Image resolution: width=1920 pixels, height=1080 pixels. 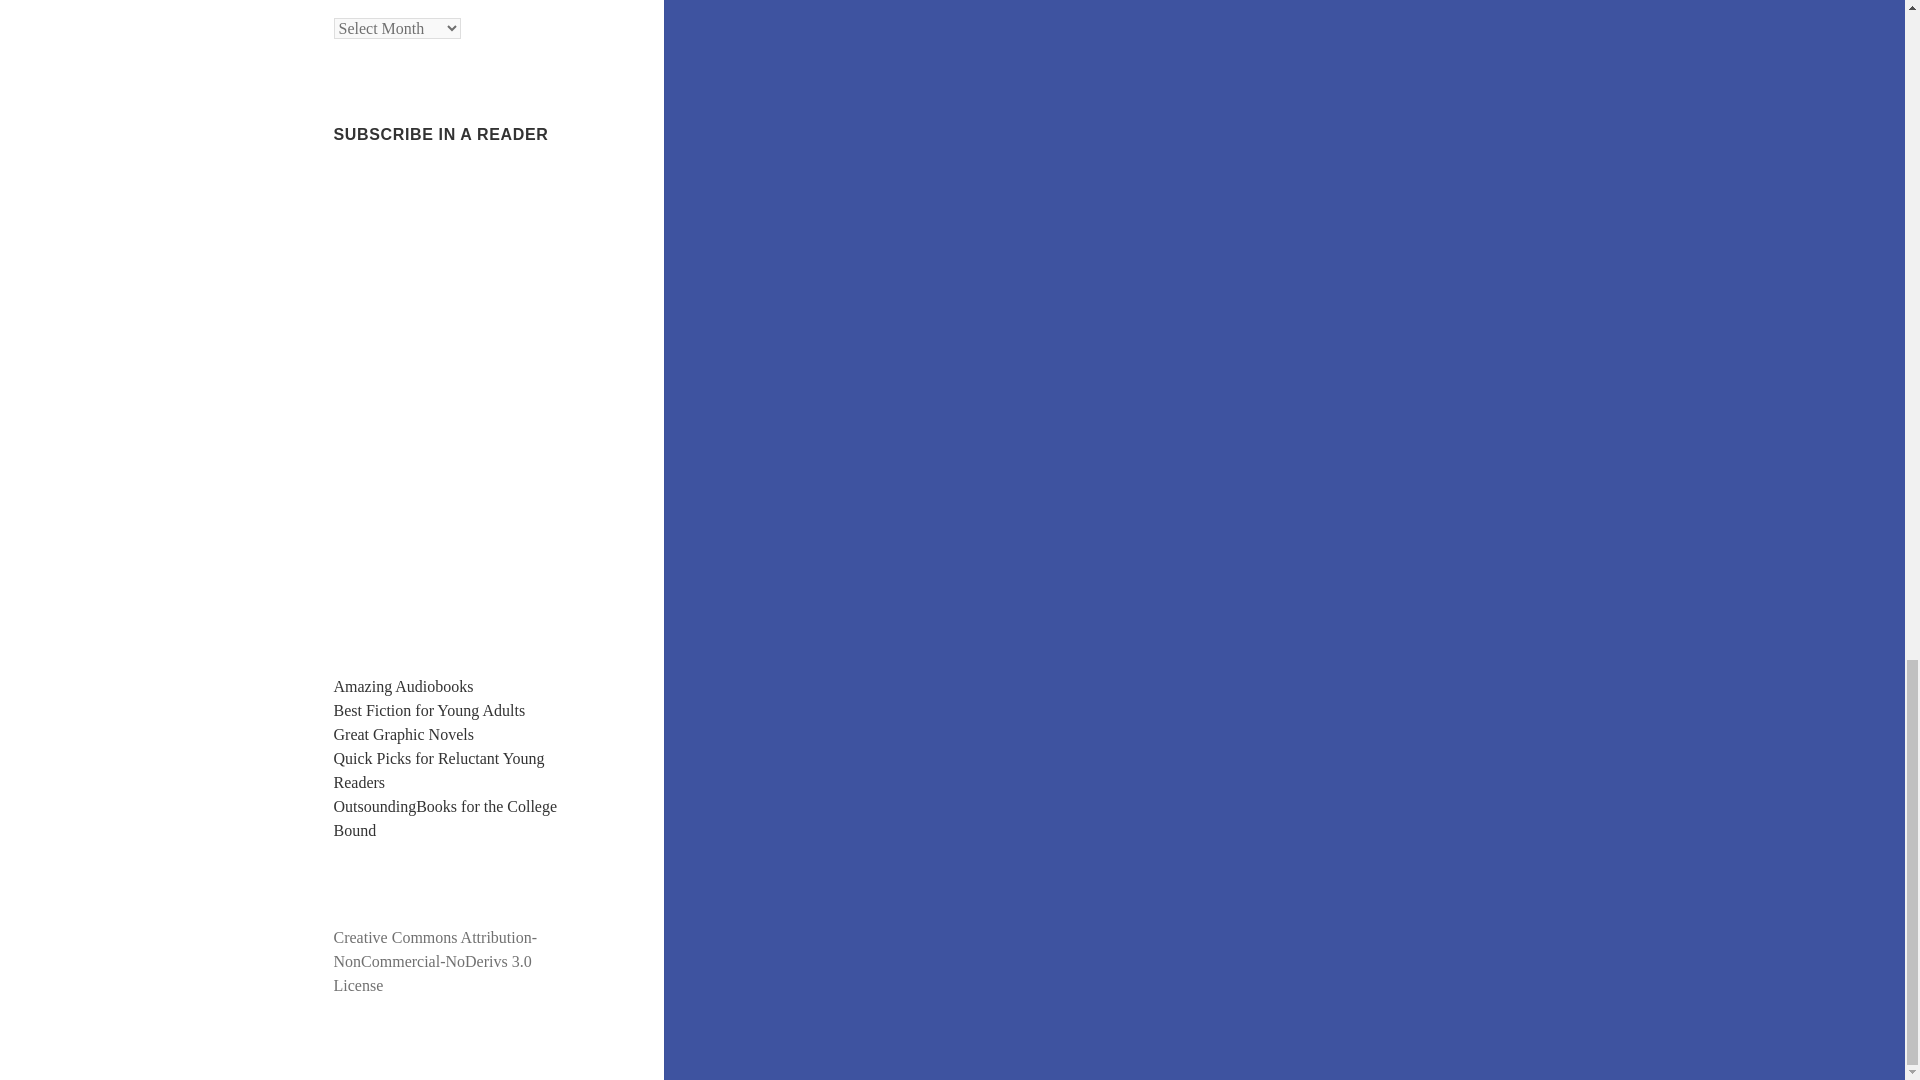 What do you see at coordinates (440, 770) in the screenshot?
I see `Quick Picks for Reluctant Young Readers` at bounding box center [440, 770].